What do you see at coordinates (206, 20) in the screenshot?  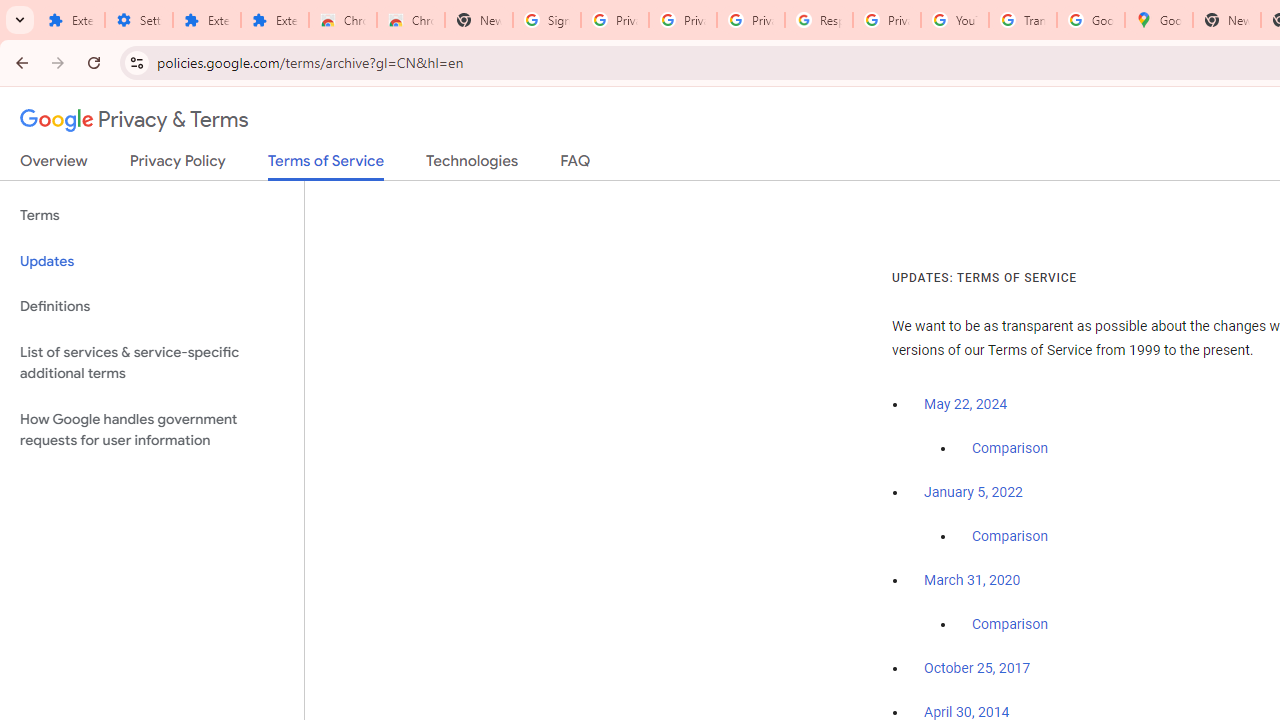 I see `Extensions` at bounding box center [206, 20].